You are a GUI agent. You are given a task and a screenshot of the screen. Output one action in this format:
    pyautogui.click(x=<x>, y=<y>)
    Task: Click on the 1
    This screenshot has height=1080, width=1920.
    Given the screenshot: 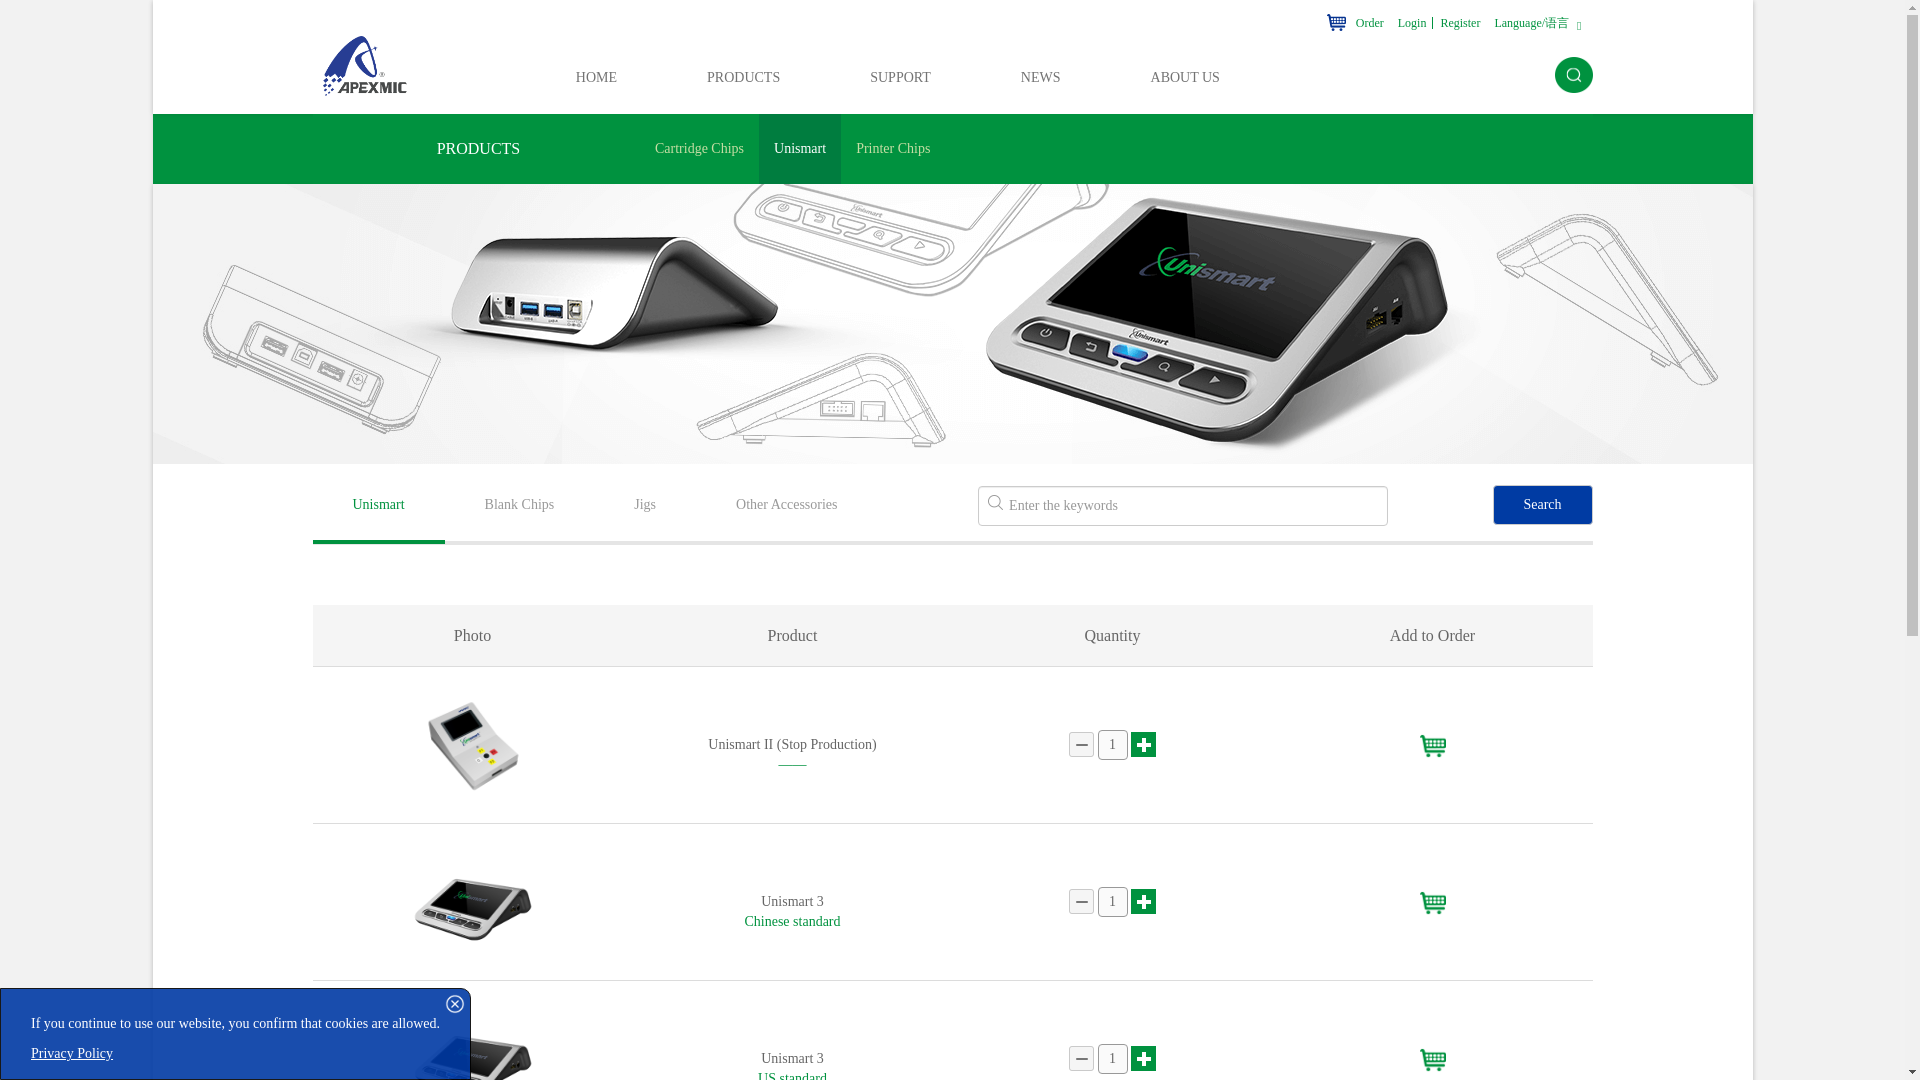 What is the action you would take?
    pyautogui.click(x=1113, y=901)
    